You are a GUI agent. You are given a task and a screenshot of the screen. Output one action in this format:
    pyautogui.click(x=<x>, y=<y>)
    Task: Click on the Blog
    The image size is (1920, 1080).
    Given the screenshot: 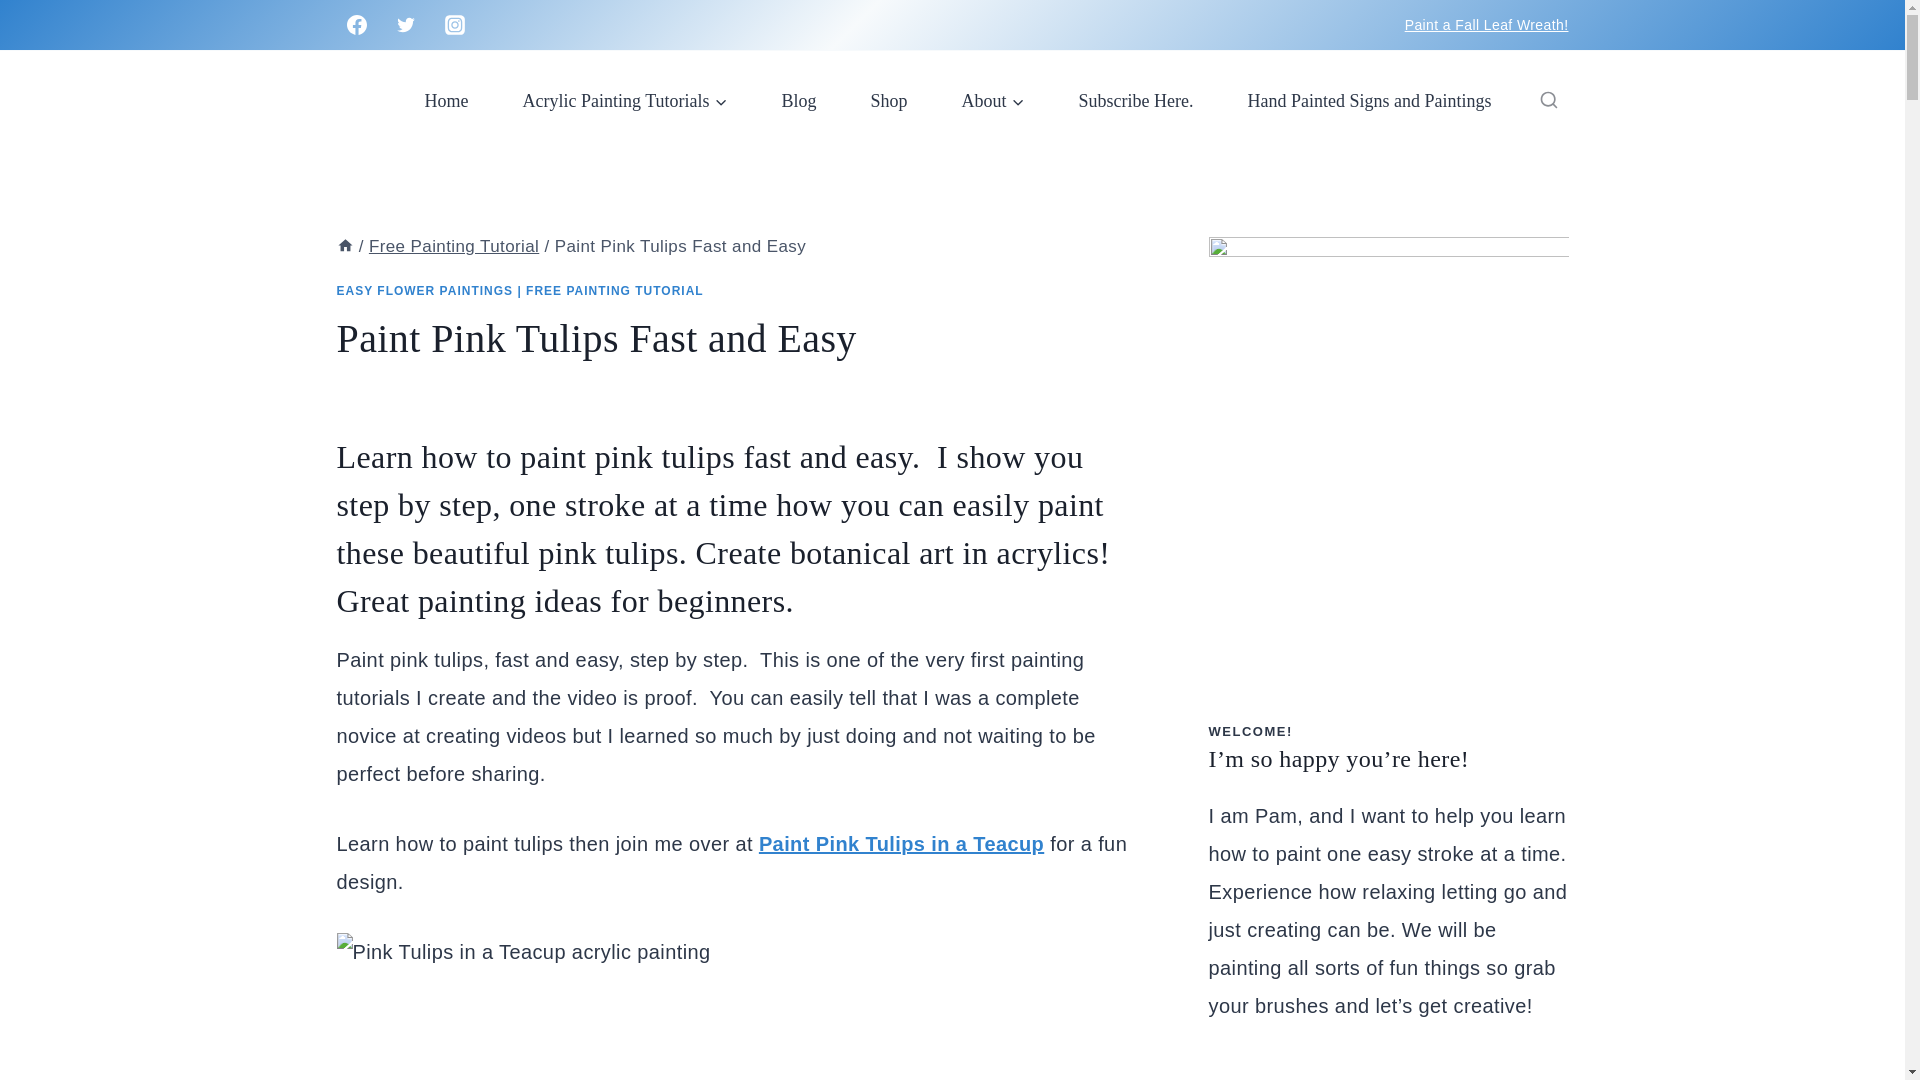 What is the action you would take?
    pyautogui.click(x=798, y=100)
    